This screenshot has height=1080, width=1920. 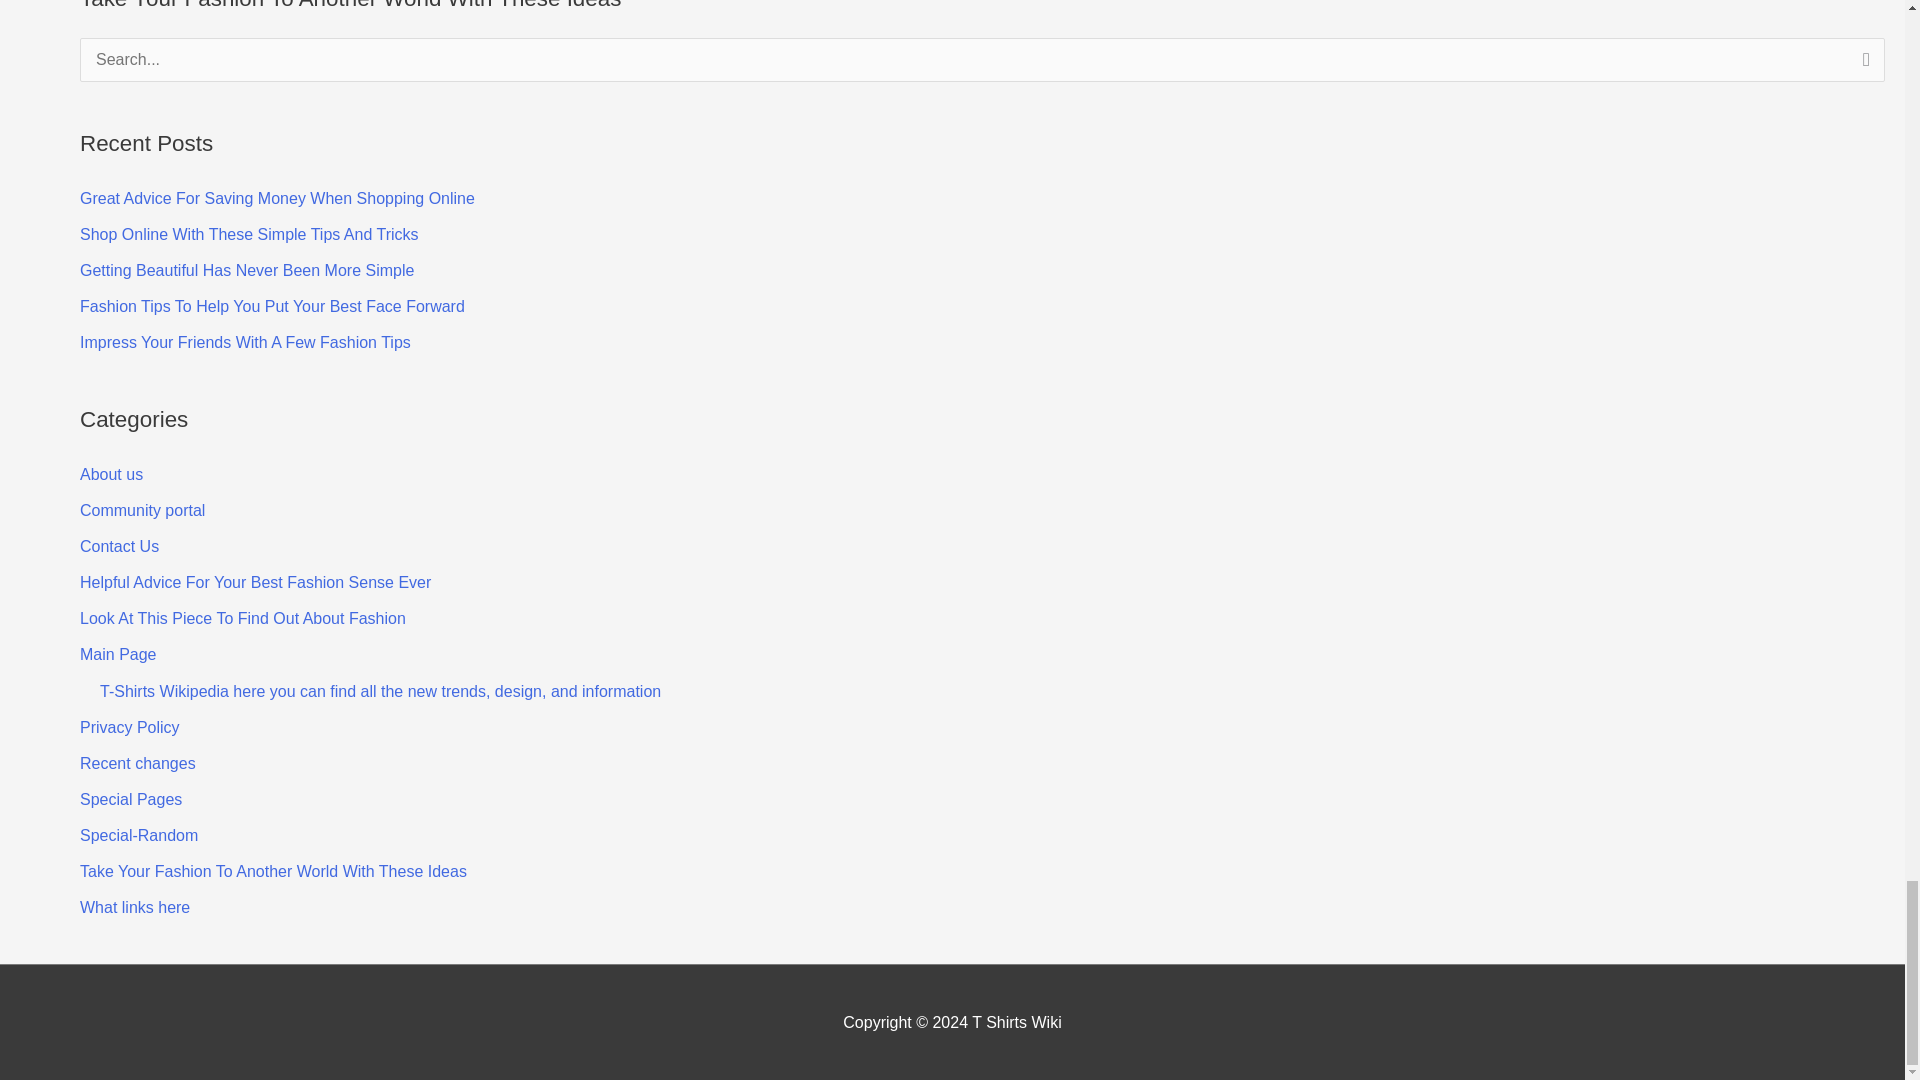 I want to click on Take Your Fashion To Another World With These Ideas, so click(x=273, y=871).